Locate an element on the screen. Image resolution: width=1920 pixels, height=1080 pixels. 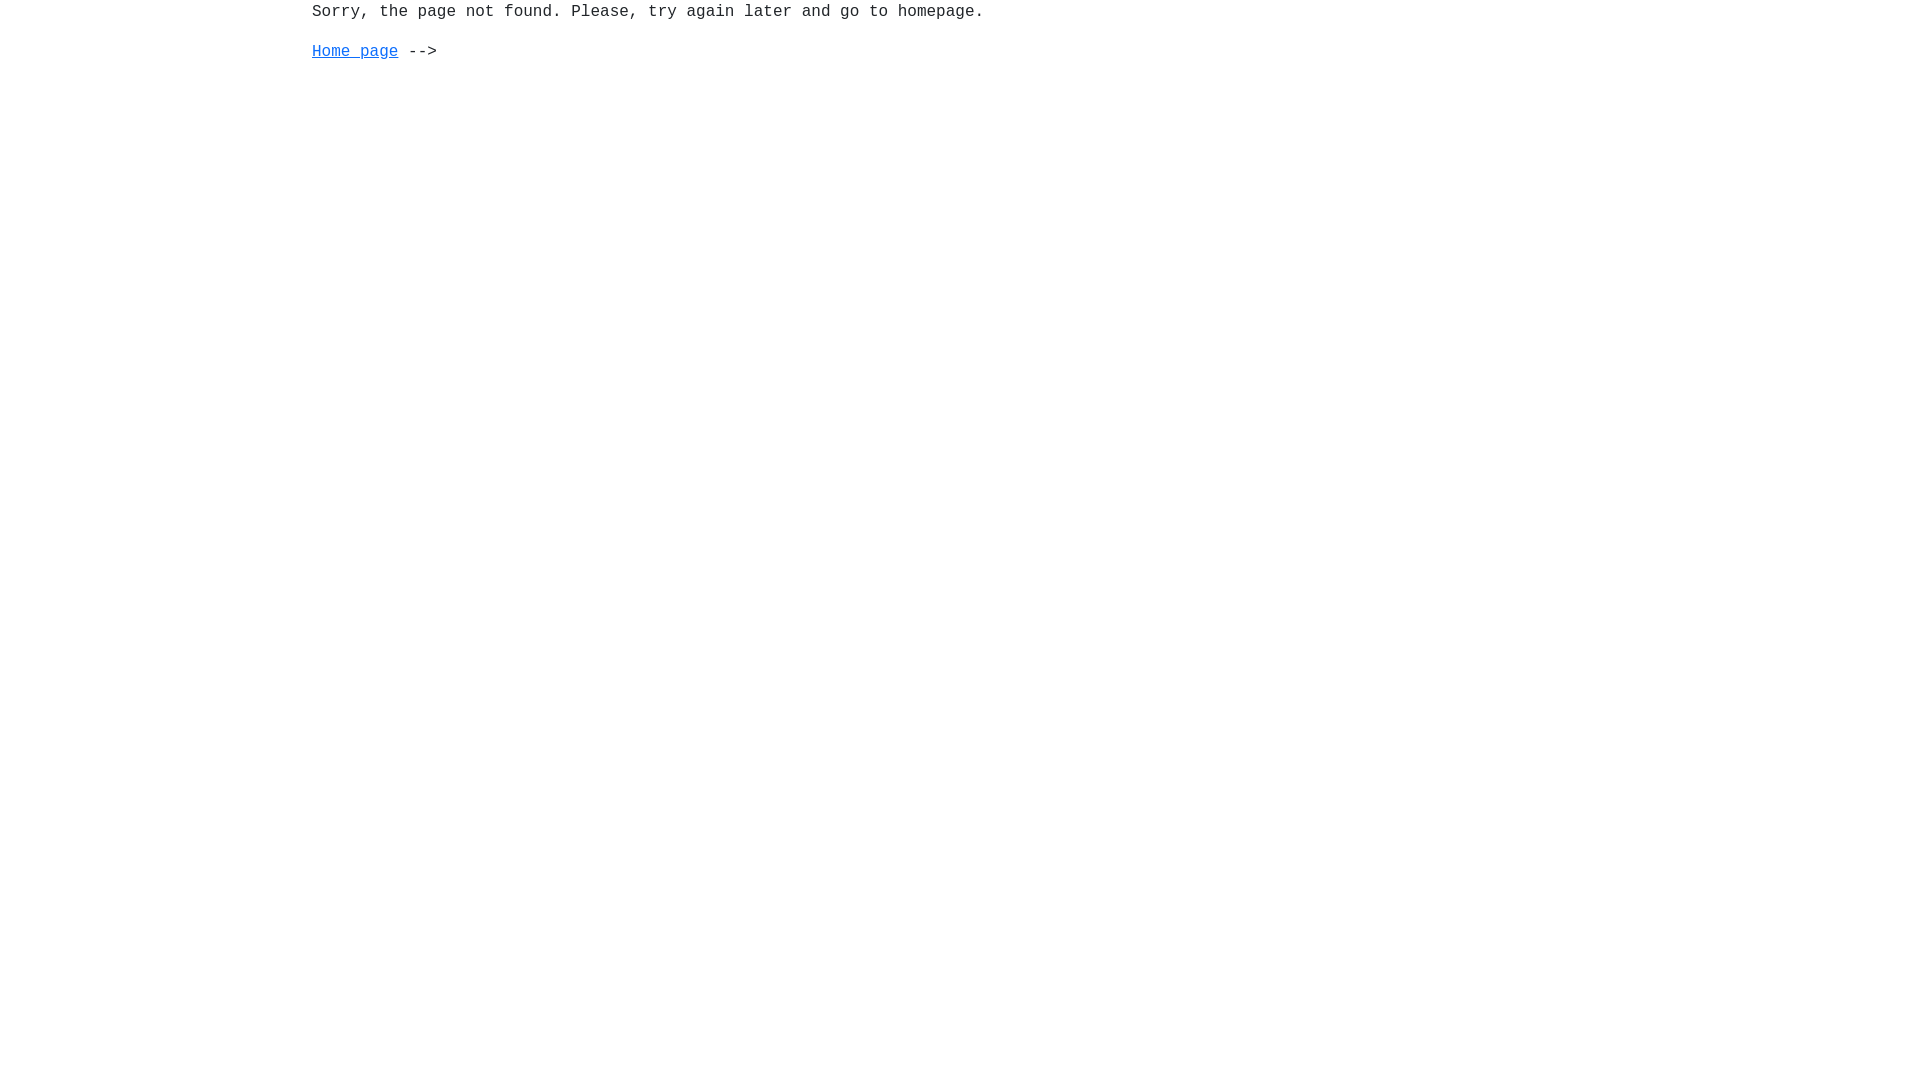
Home page is located at coordinates (355, 52).